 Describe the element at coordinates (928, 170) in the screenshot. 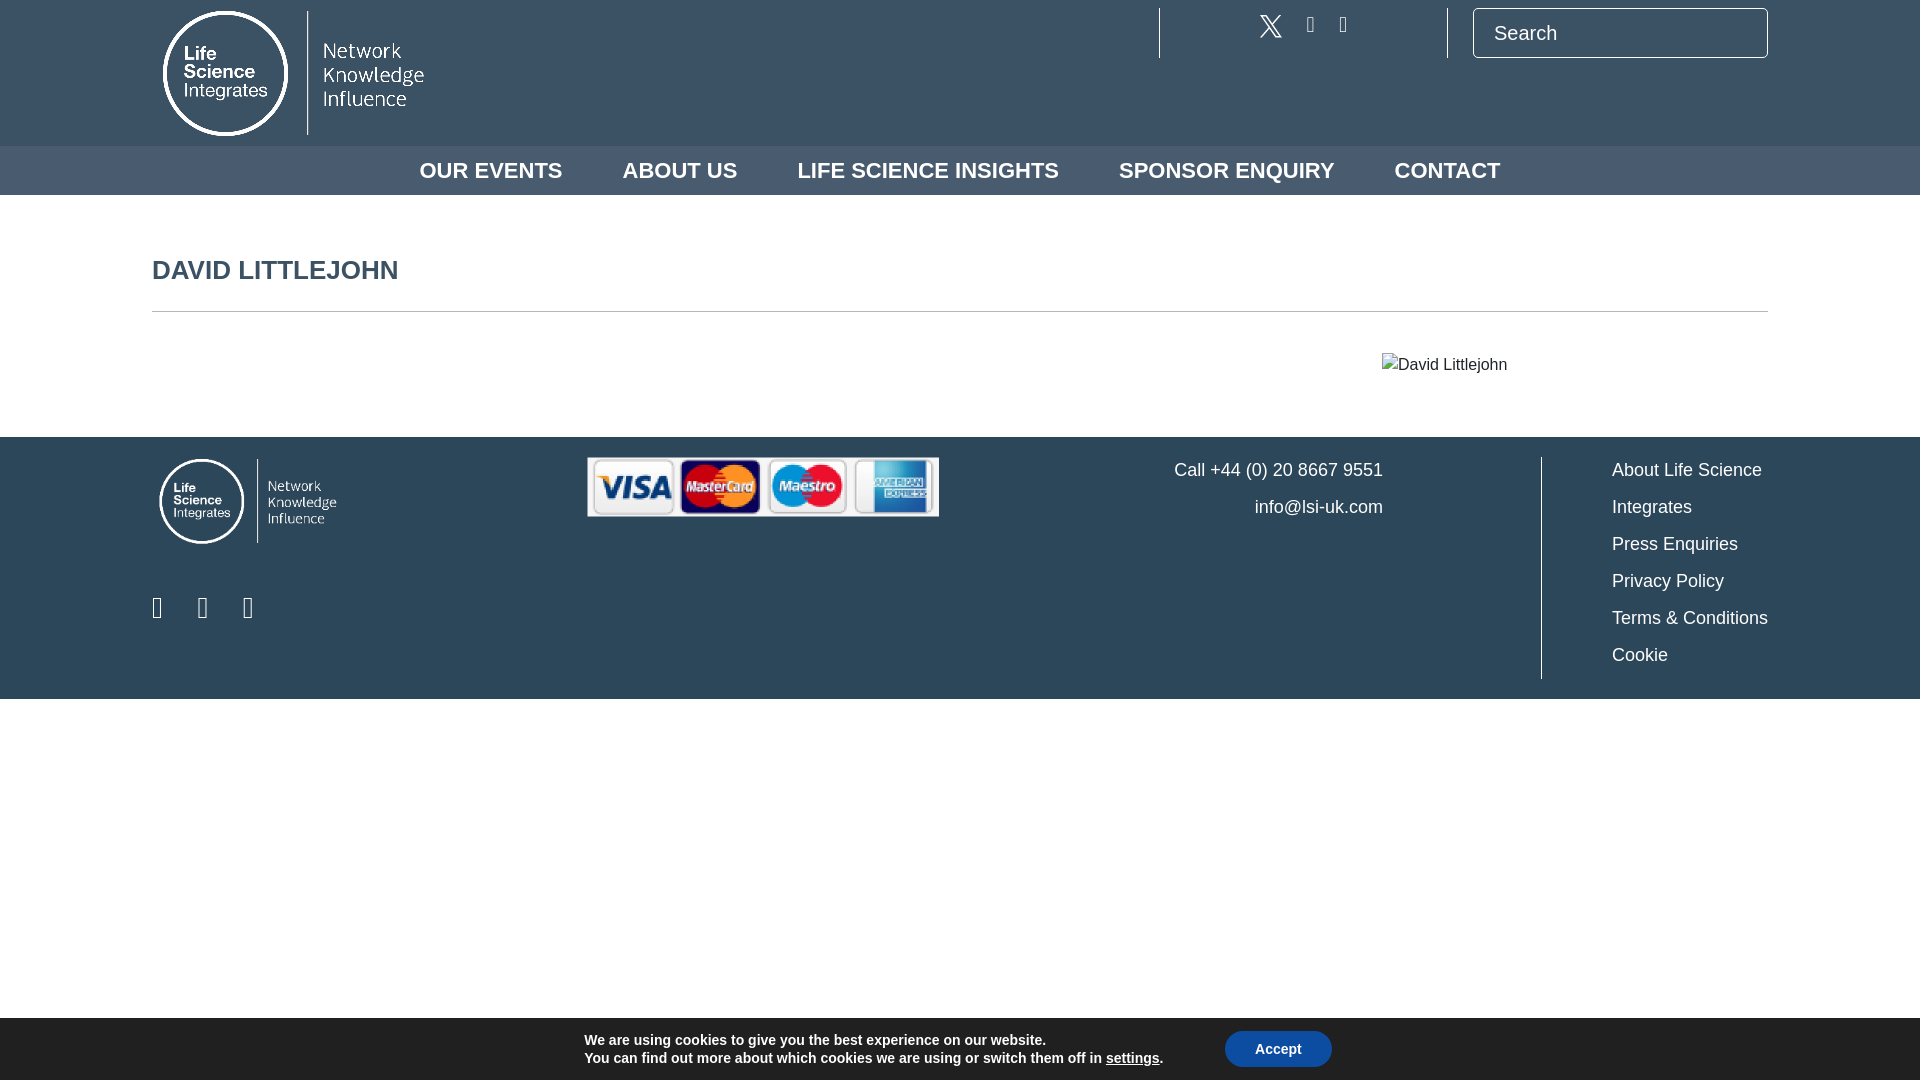

I see `LIFE SCIENCE INSIGHTS` at that location.